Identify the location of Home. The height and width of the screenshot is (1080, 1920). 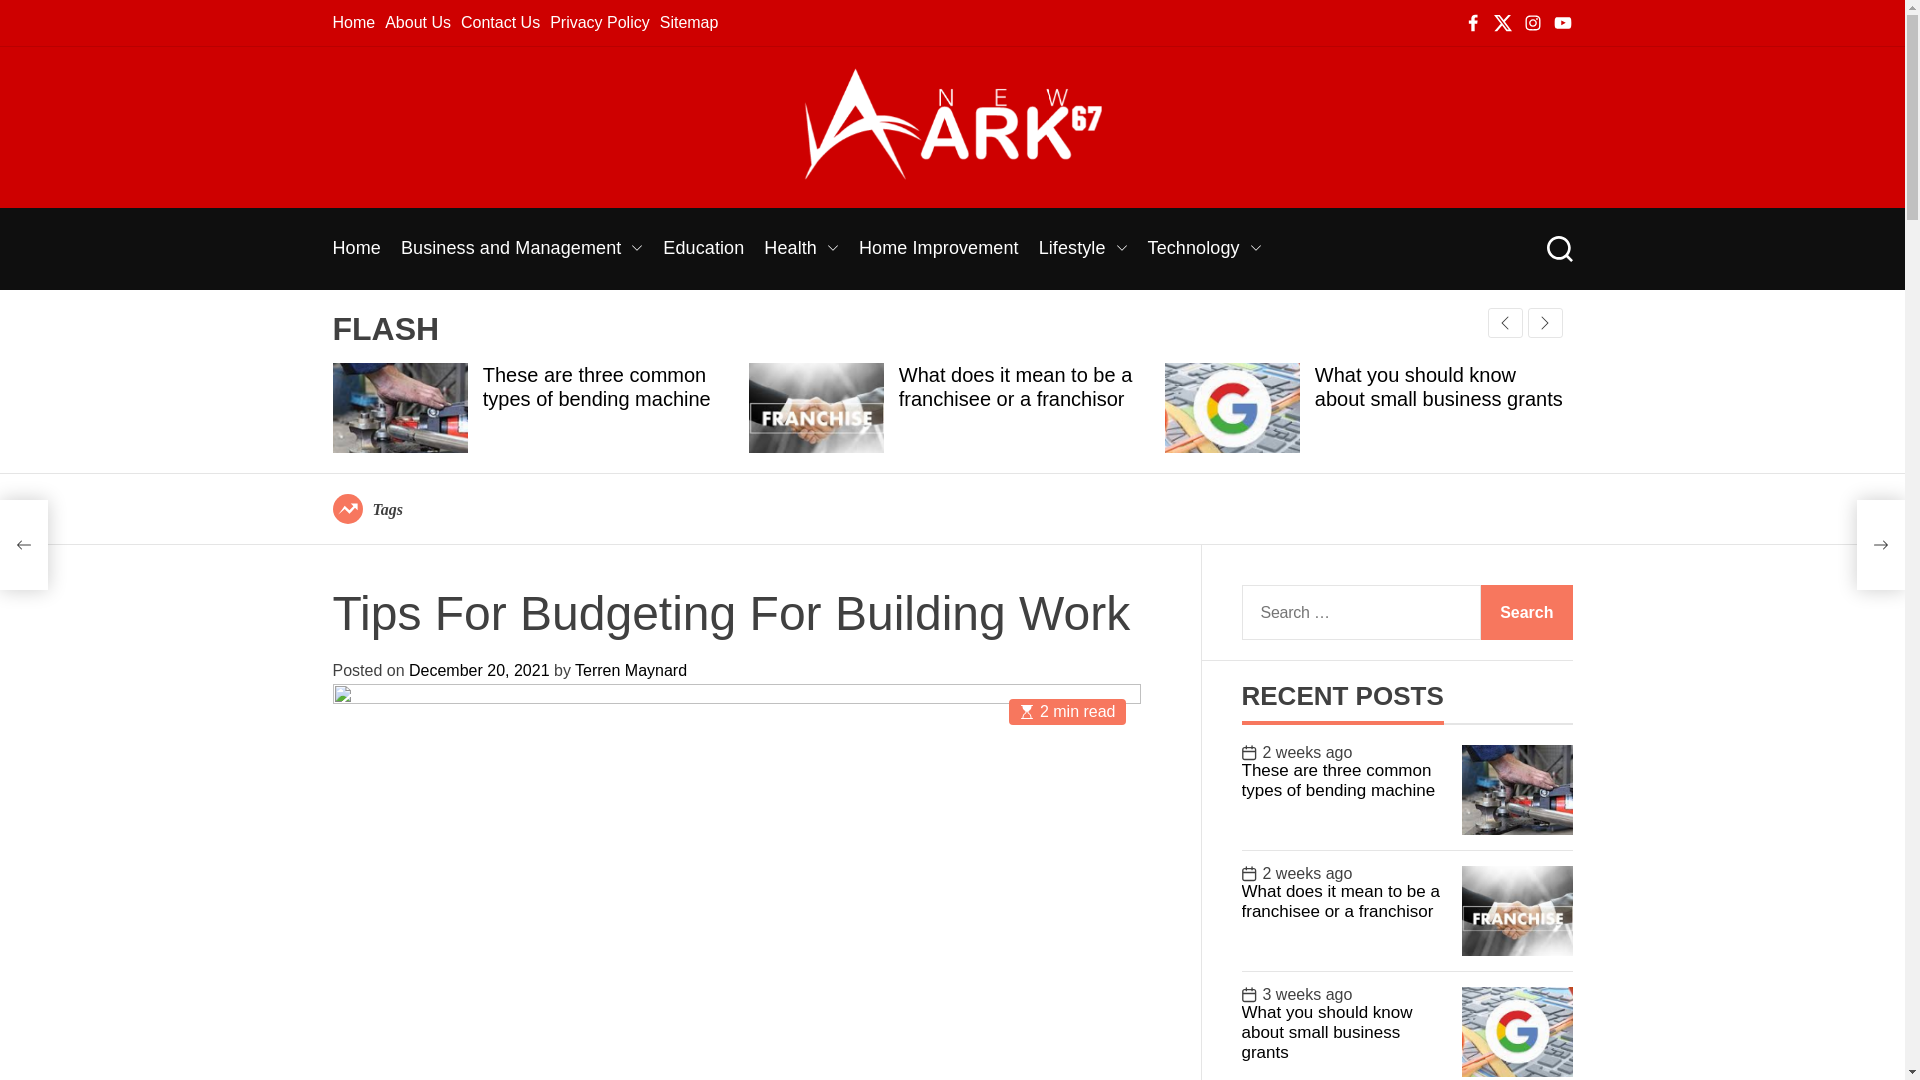
(353, 22).